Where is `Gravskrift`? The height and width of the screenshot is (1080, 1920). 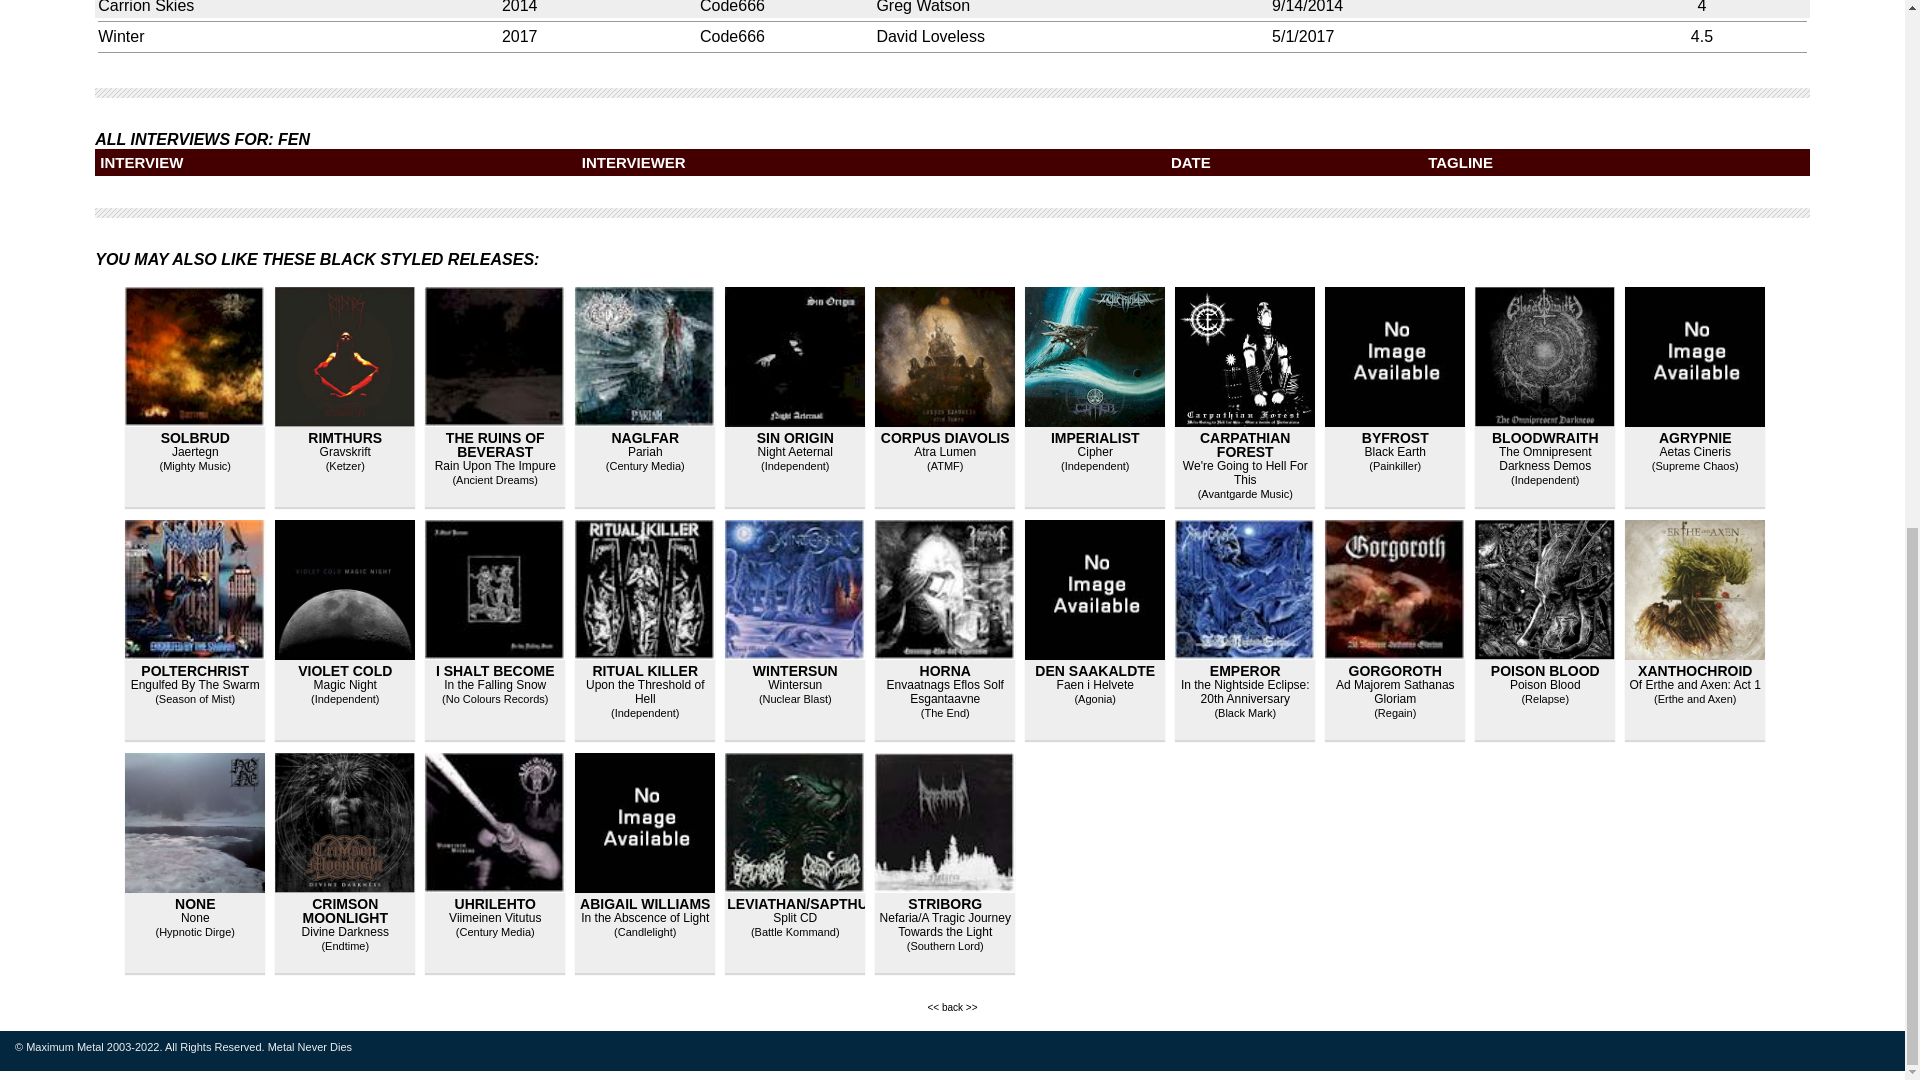 Gravskrift is located at coordinates (345, 452).